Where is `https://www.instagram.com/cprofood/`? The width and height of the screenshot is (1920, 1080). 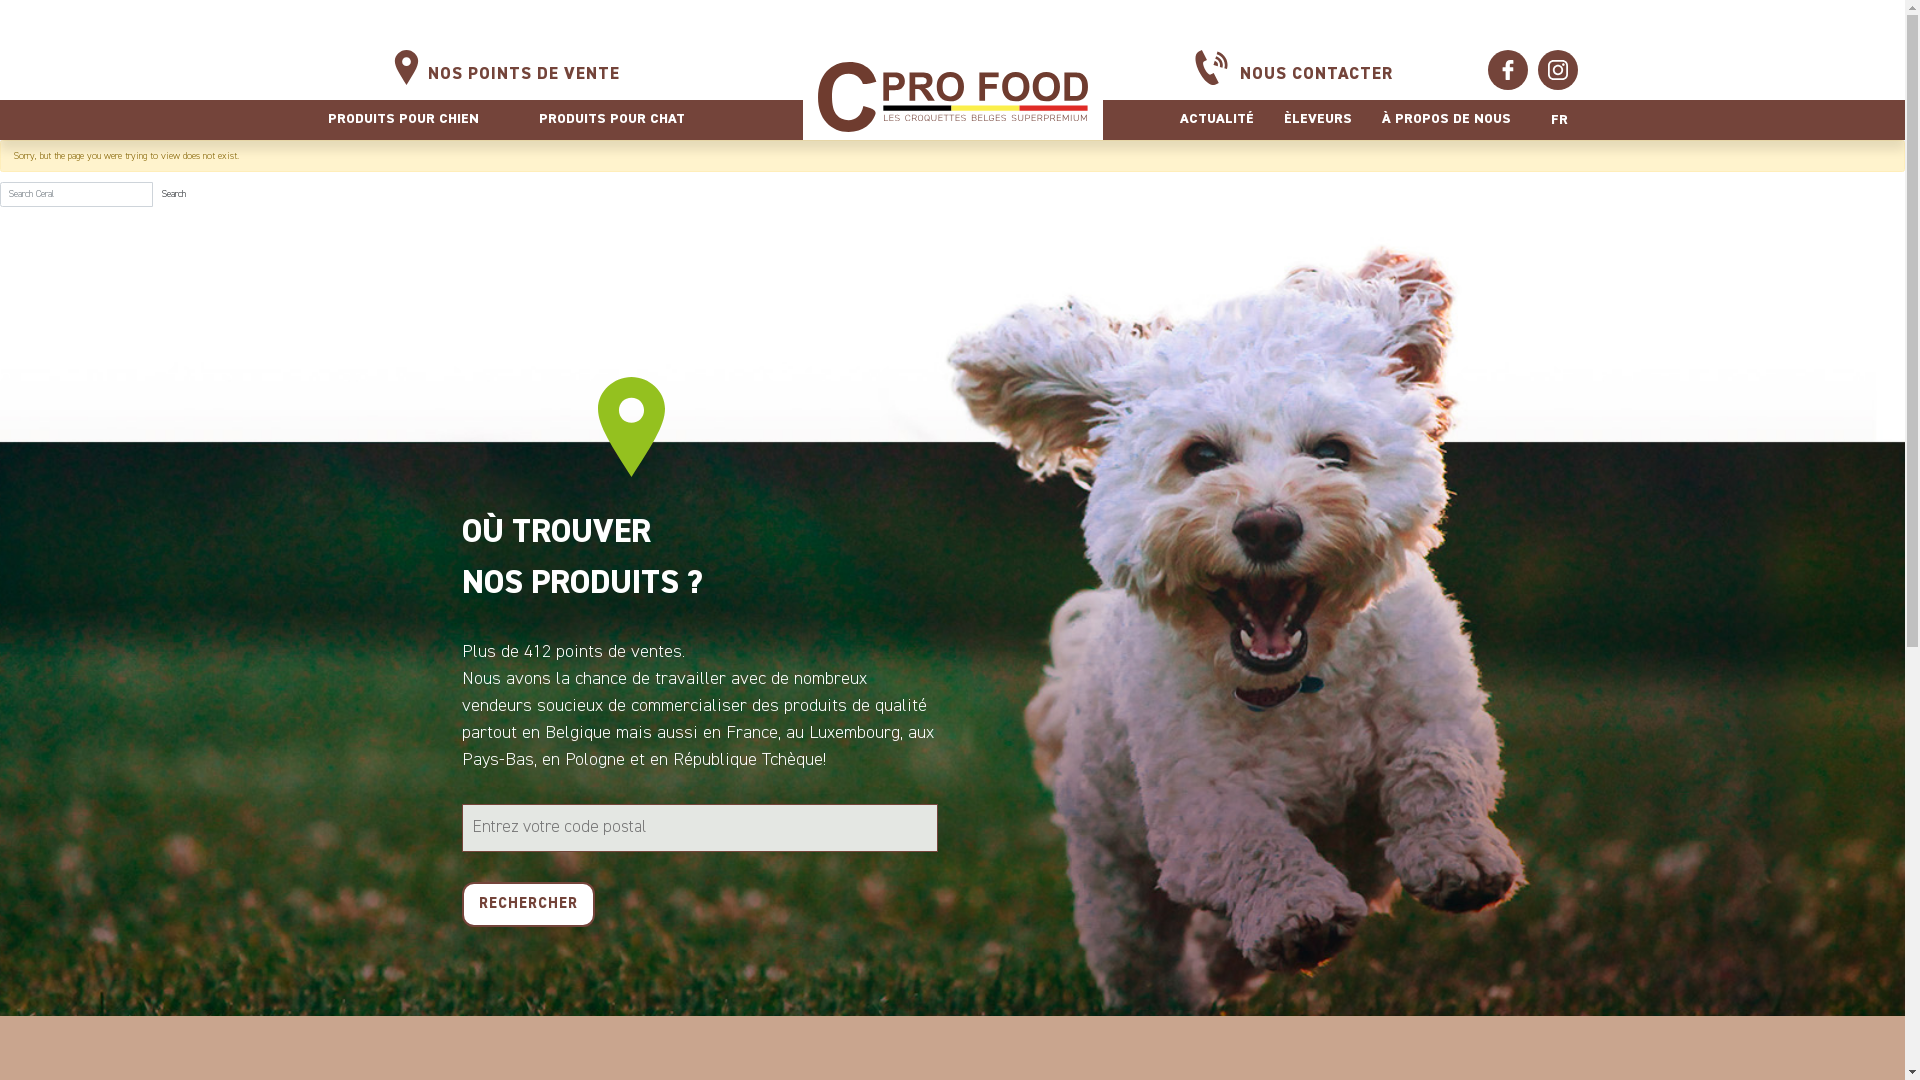 https://www.instagram.com/cprofood/ is located at coordinates (1558, 70).